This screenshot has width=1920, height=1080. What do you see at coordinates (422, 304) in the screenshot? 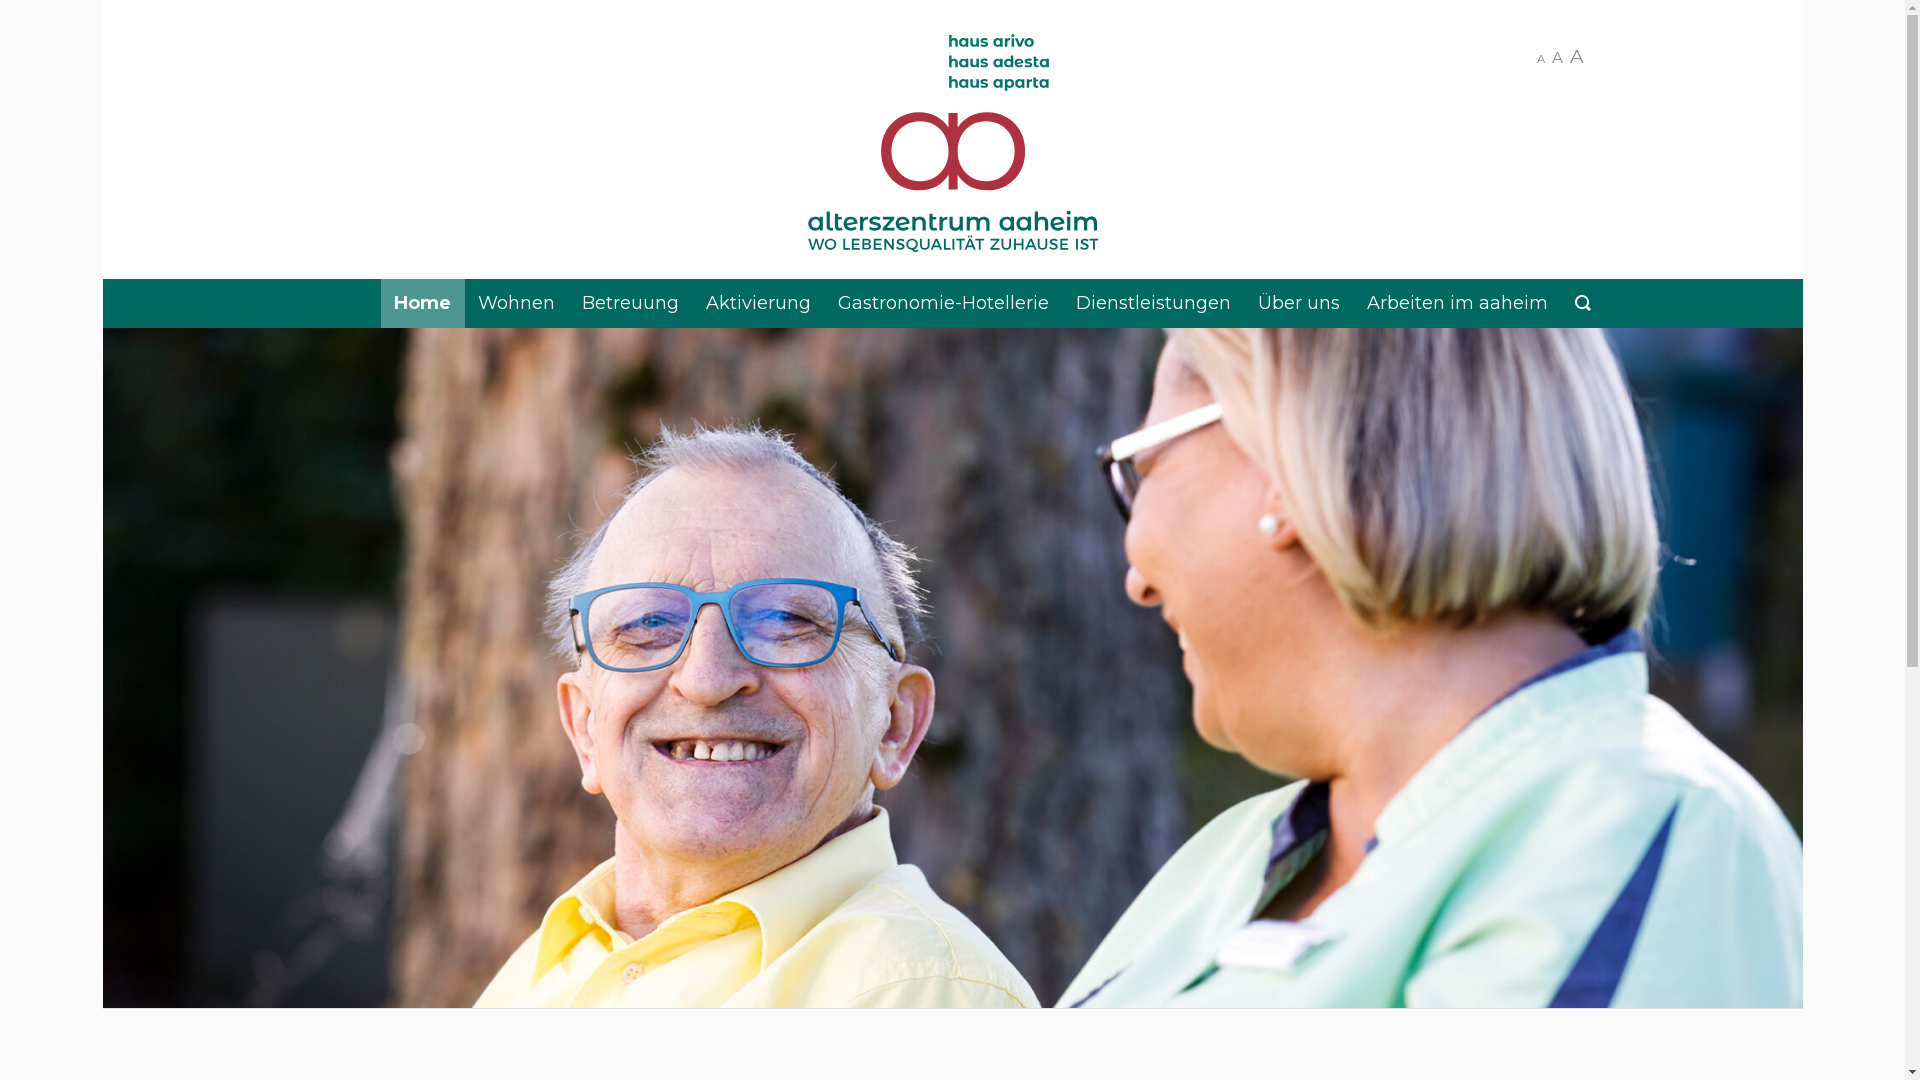
I see `Home` at bounding box center [422, 304].